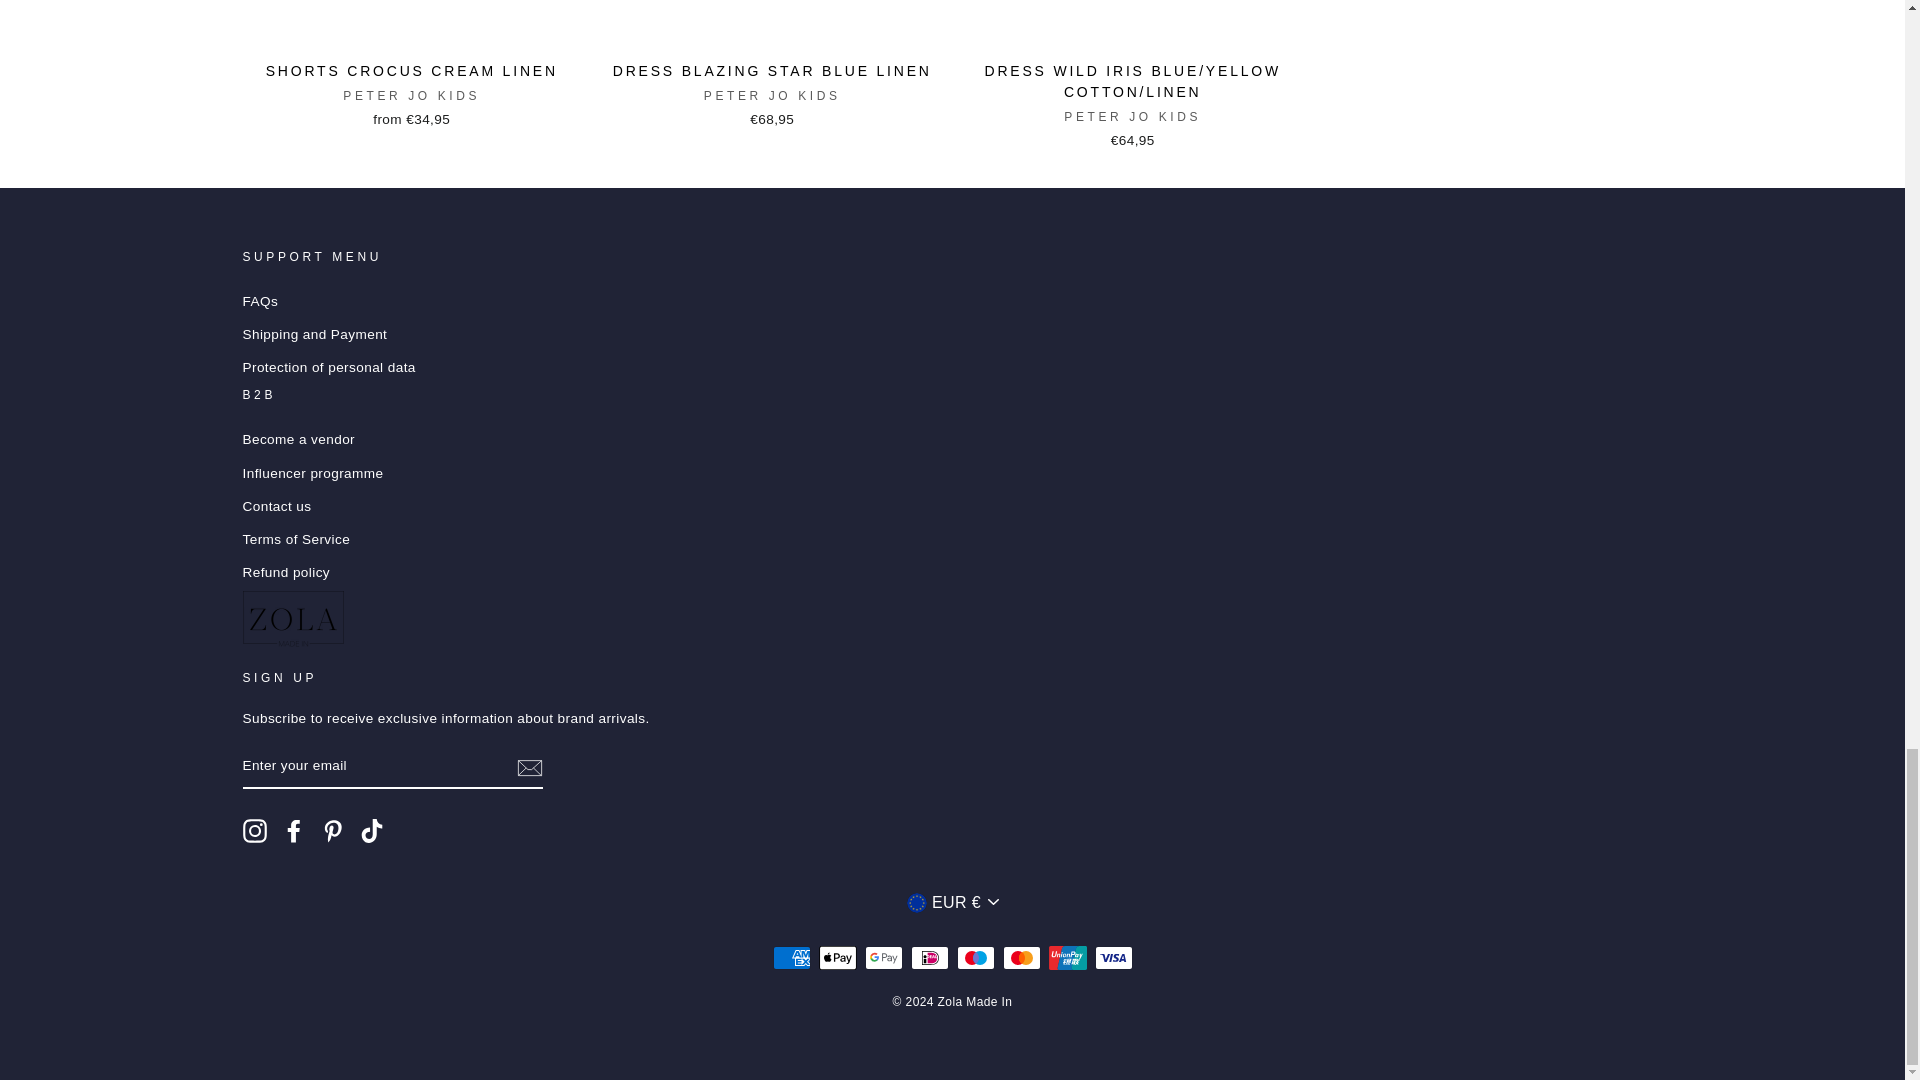 The height and width of the screenshot is (1080, 1920). Describe the element at coordinates (975, 958) in the screenshot. I see `Maestro` at that location.